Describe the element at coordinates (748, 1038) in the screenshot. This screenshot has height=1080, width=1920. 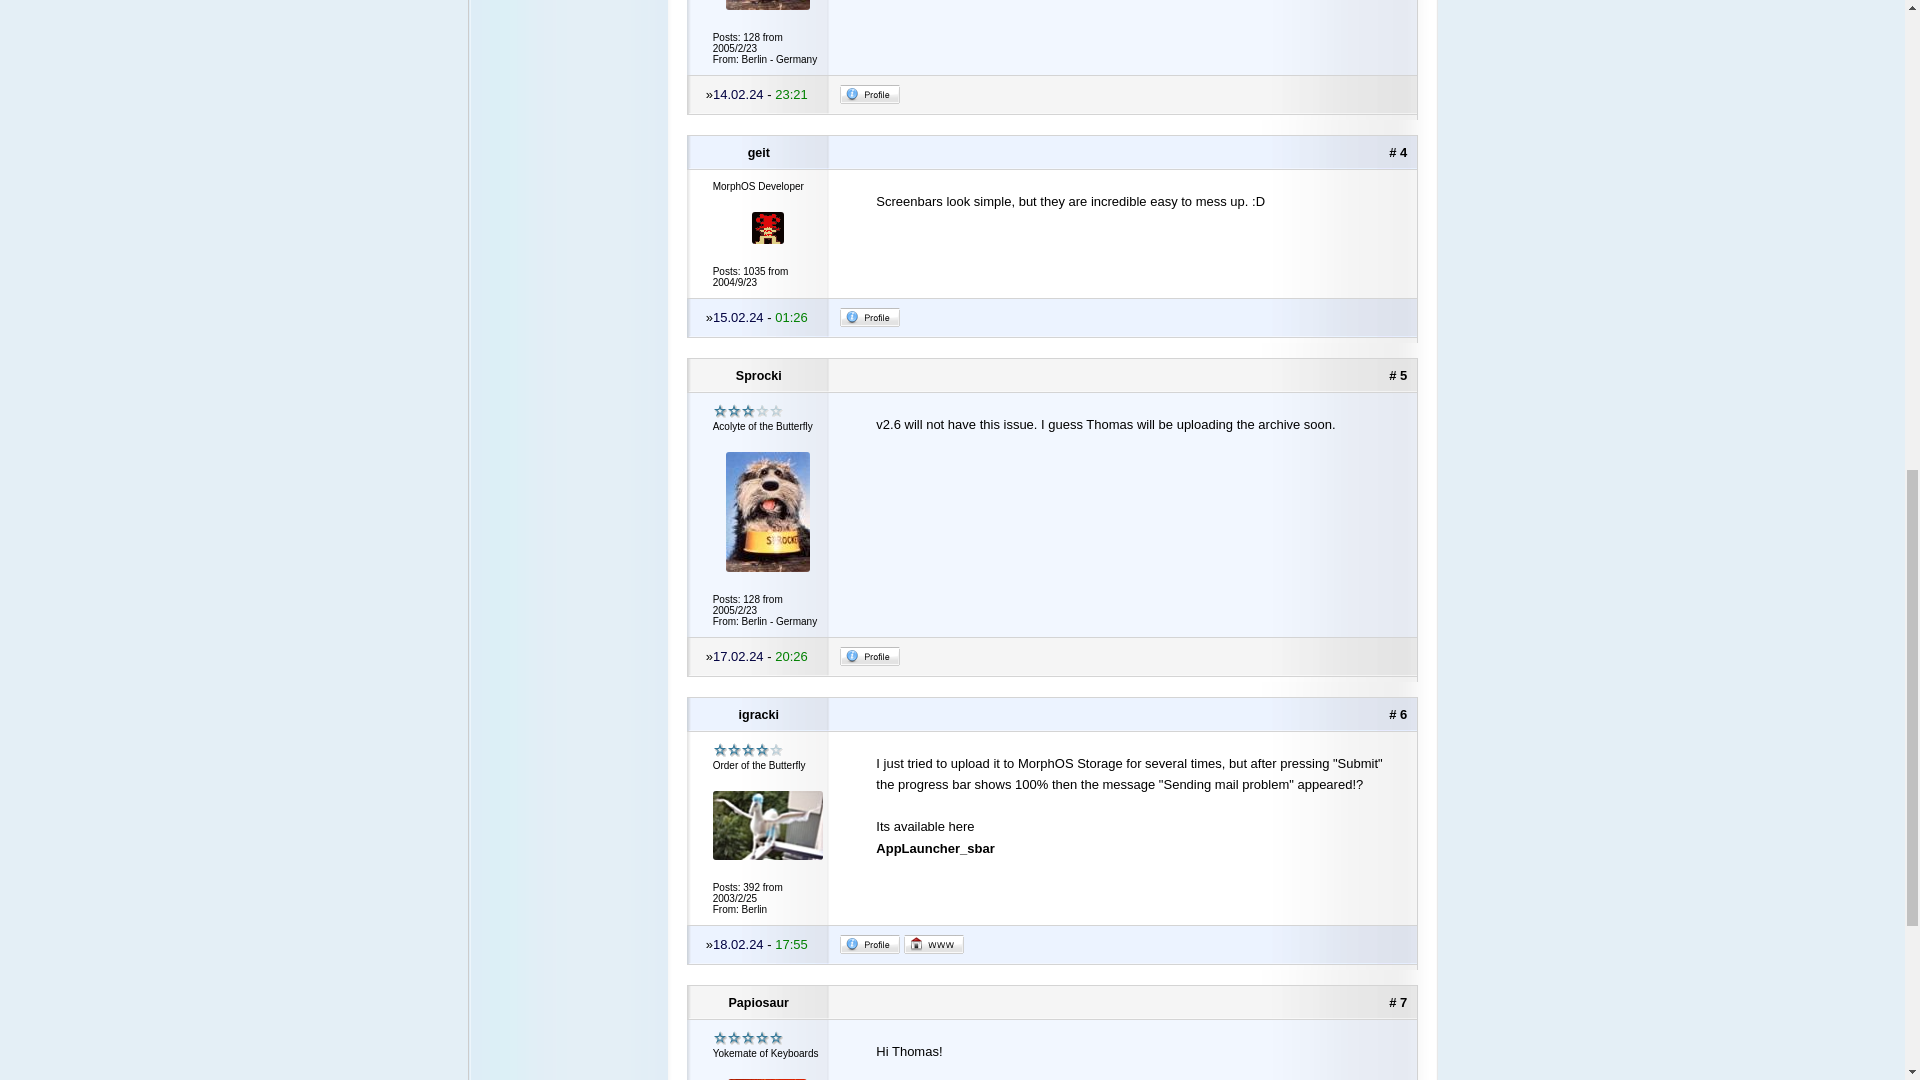
I see `Yokemate of Keyboards` at that location.